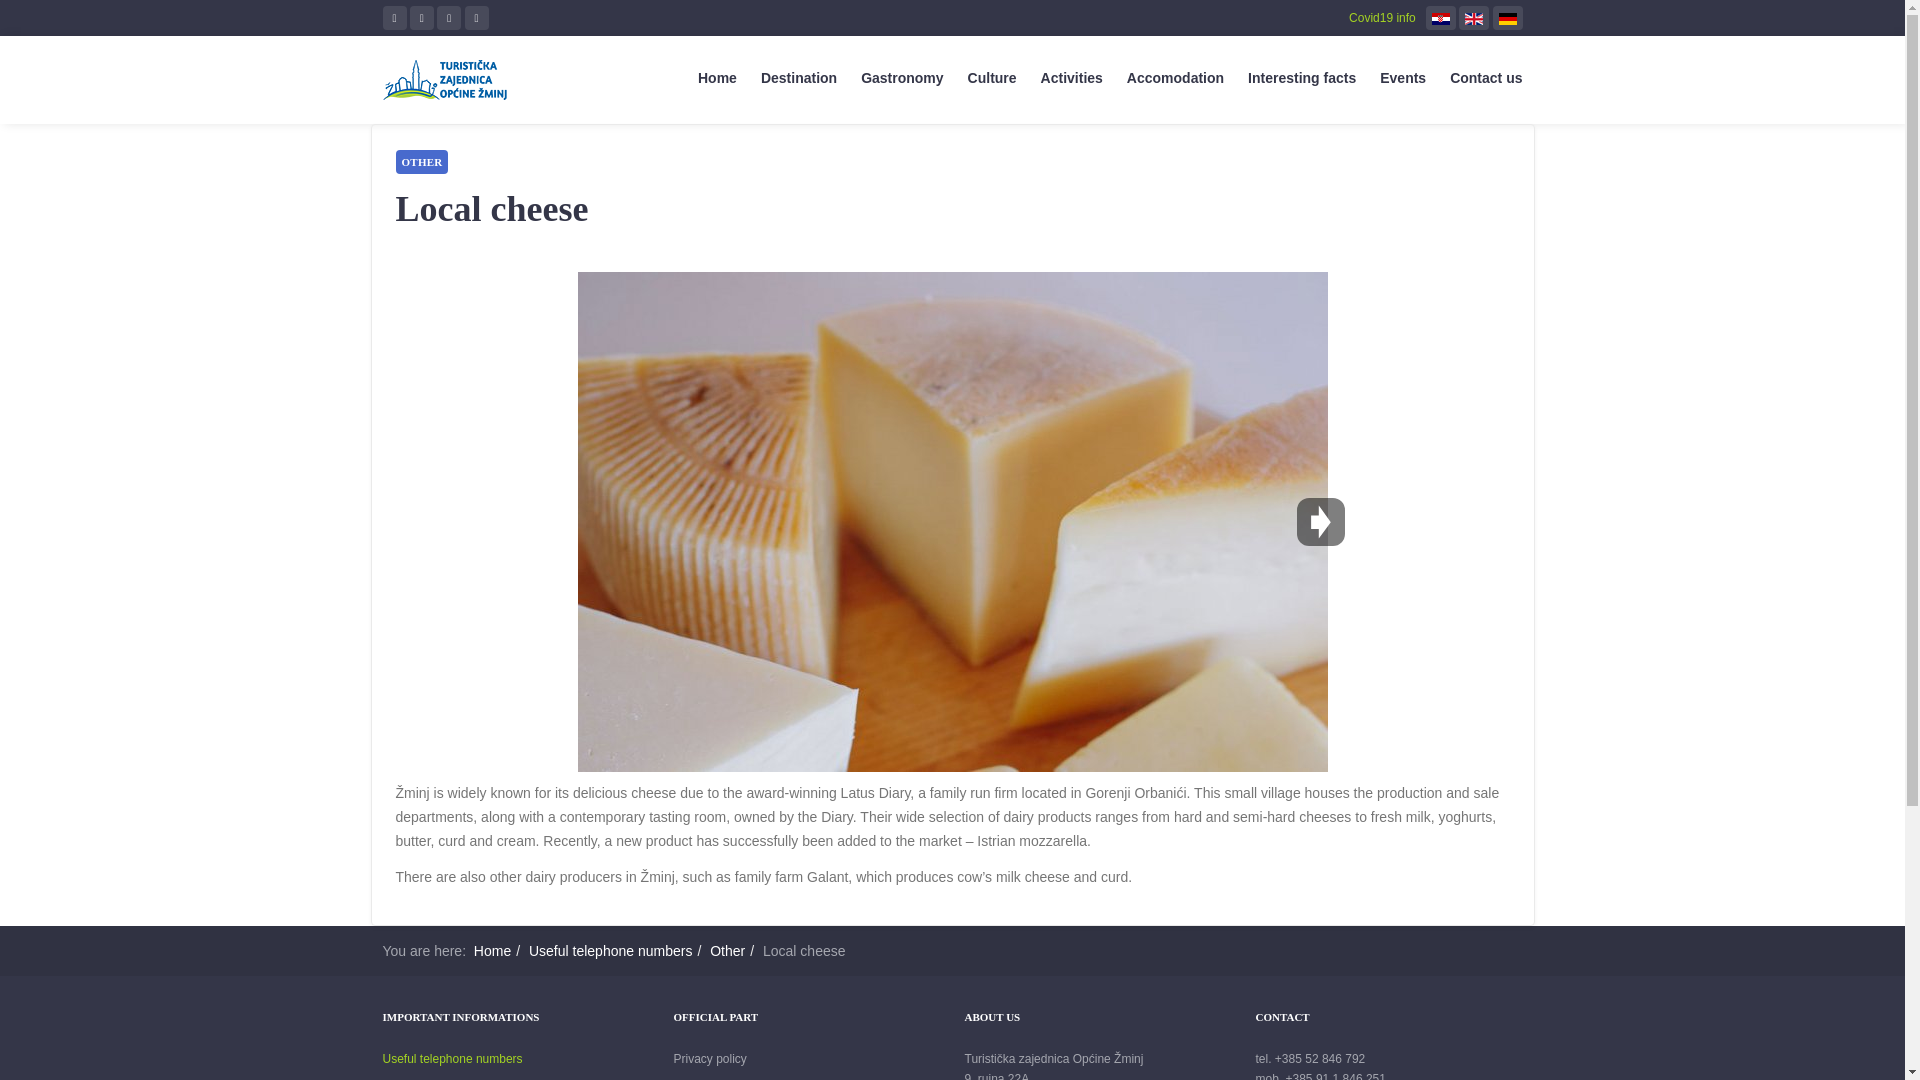 The width and height of the screenshot is (1920, 1080). I want to click on twitter, so click(422, 18).